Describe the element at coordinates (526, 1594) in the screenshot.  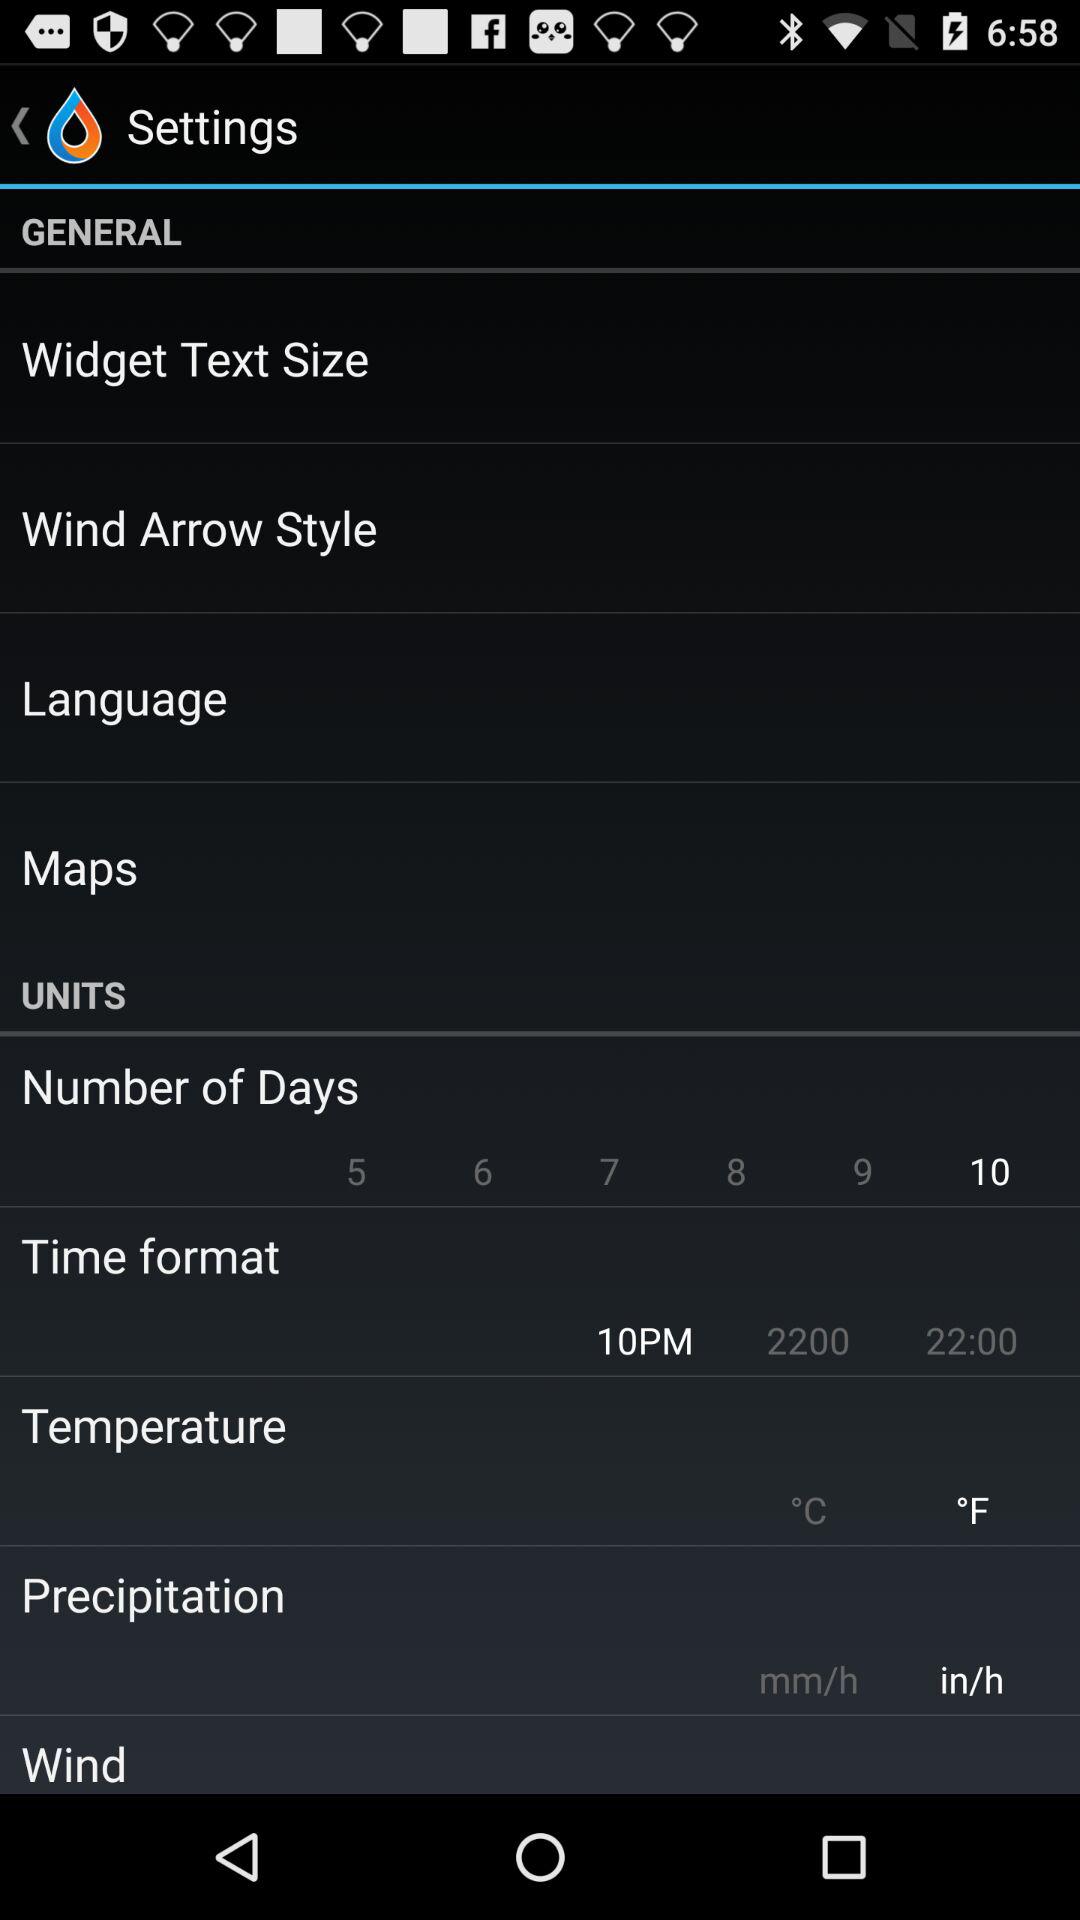
I see `choose the app above mm/h item` at that location.